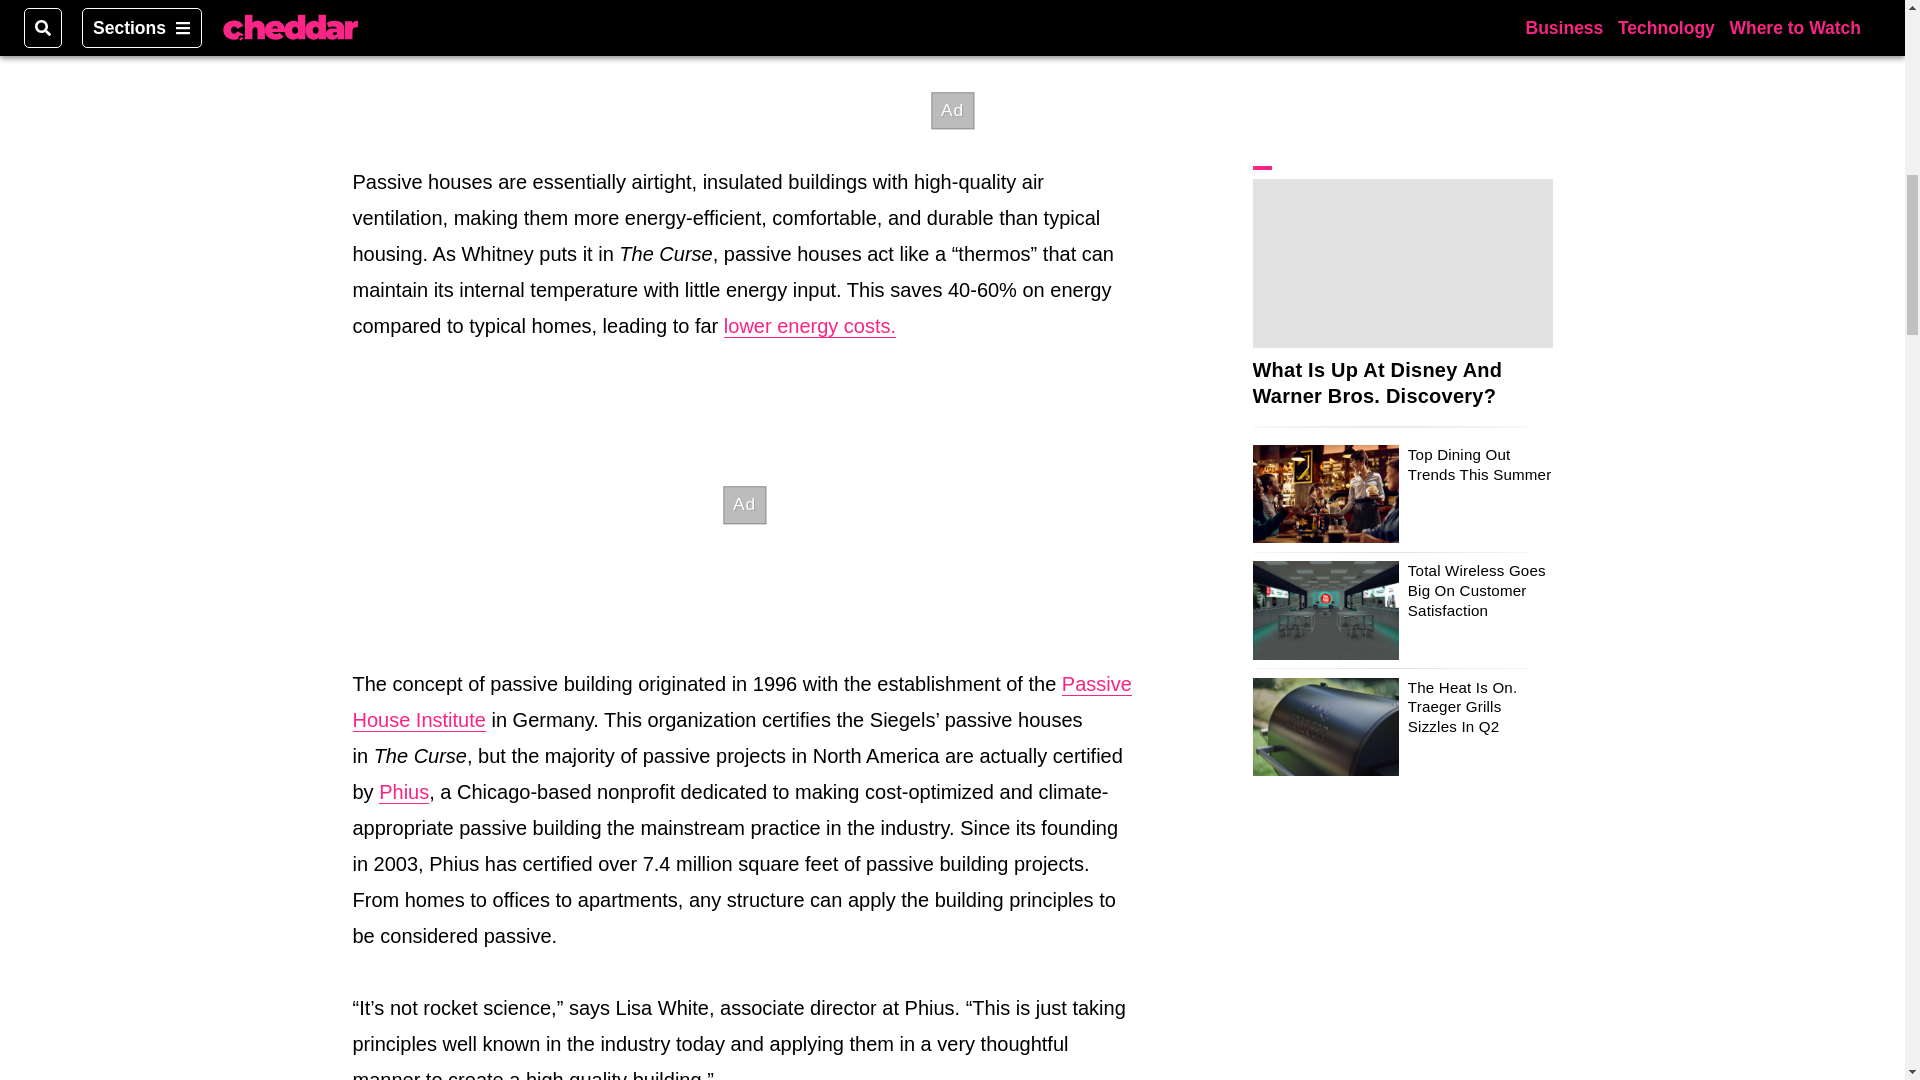 The image size is (1920, 1080). Describe the element at coordinates (744, 504) in the screenshot. I see `3rd party ad content` at that location.